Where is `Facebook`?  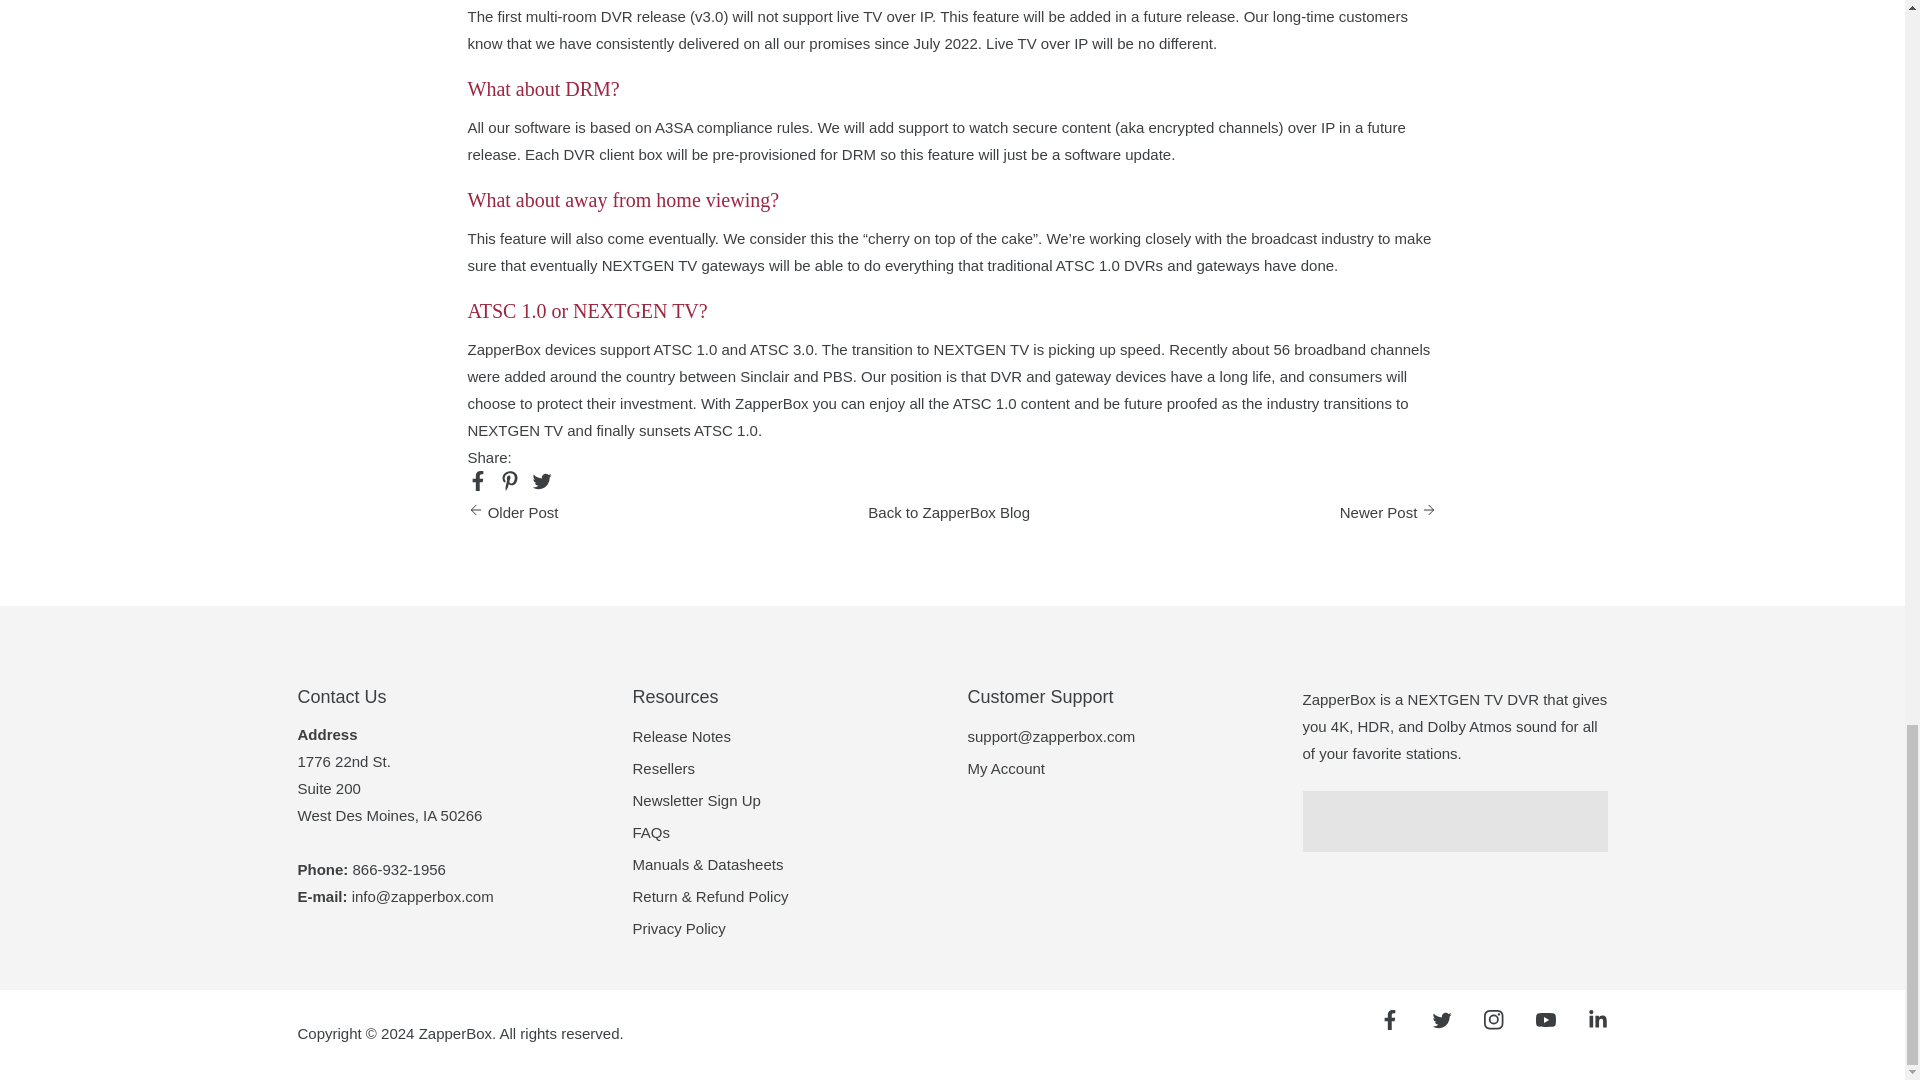
Facebook is located at coordinates (1390, 1020).